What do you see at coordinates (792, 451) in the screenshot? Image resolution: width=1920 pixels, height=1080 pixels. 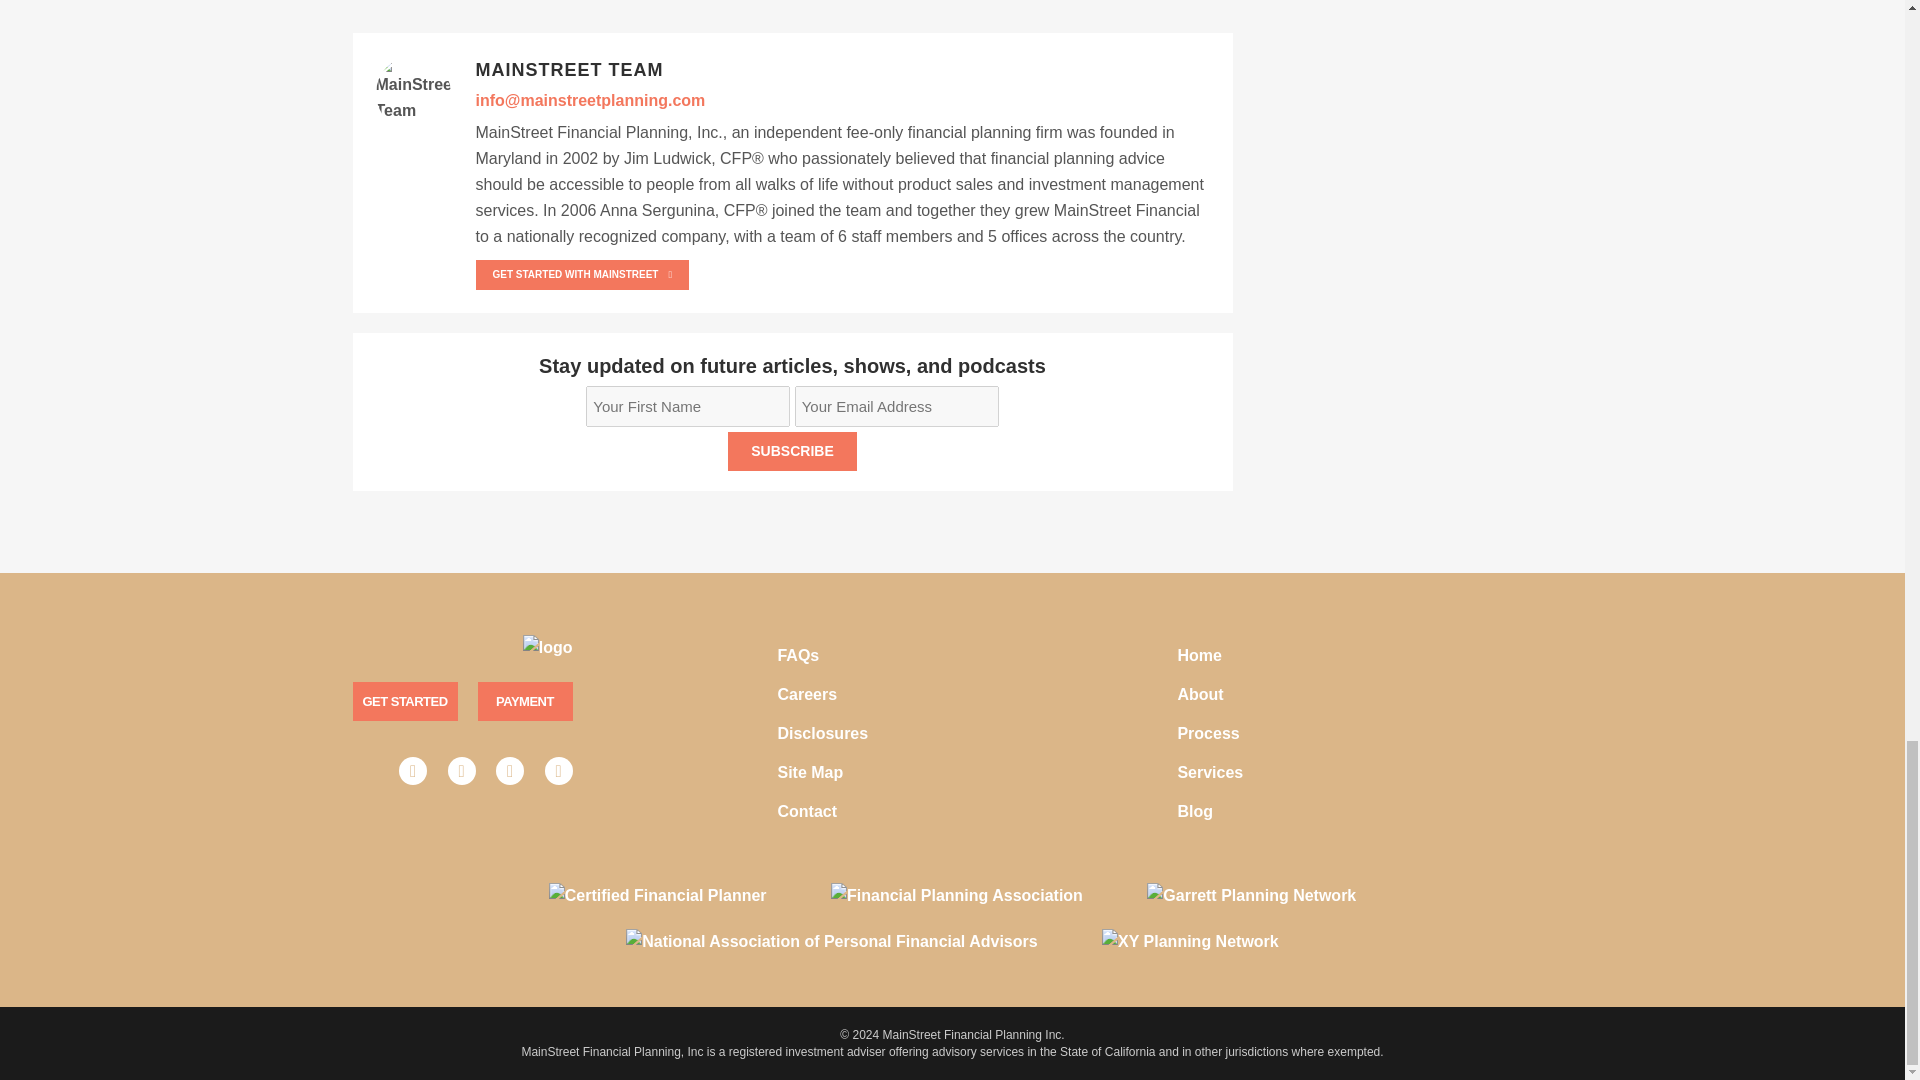 I see `Subscribe` at bounding box center [792, 451].